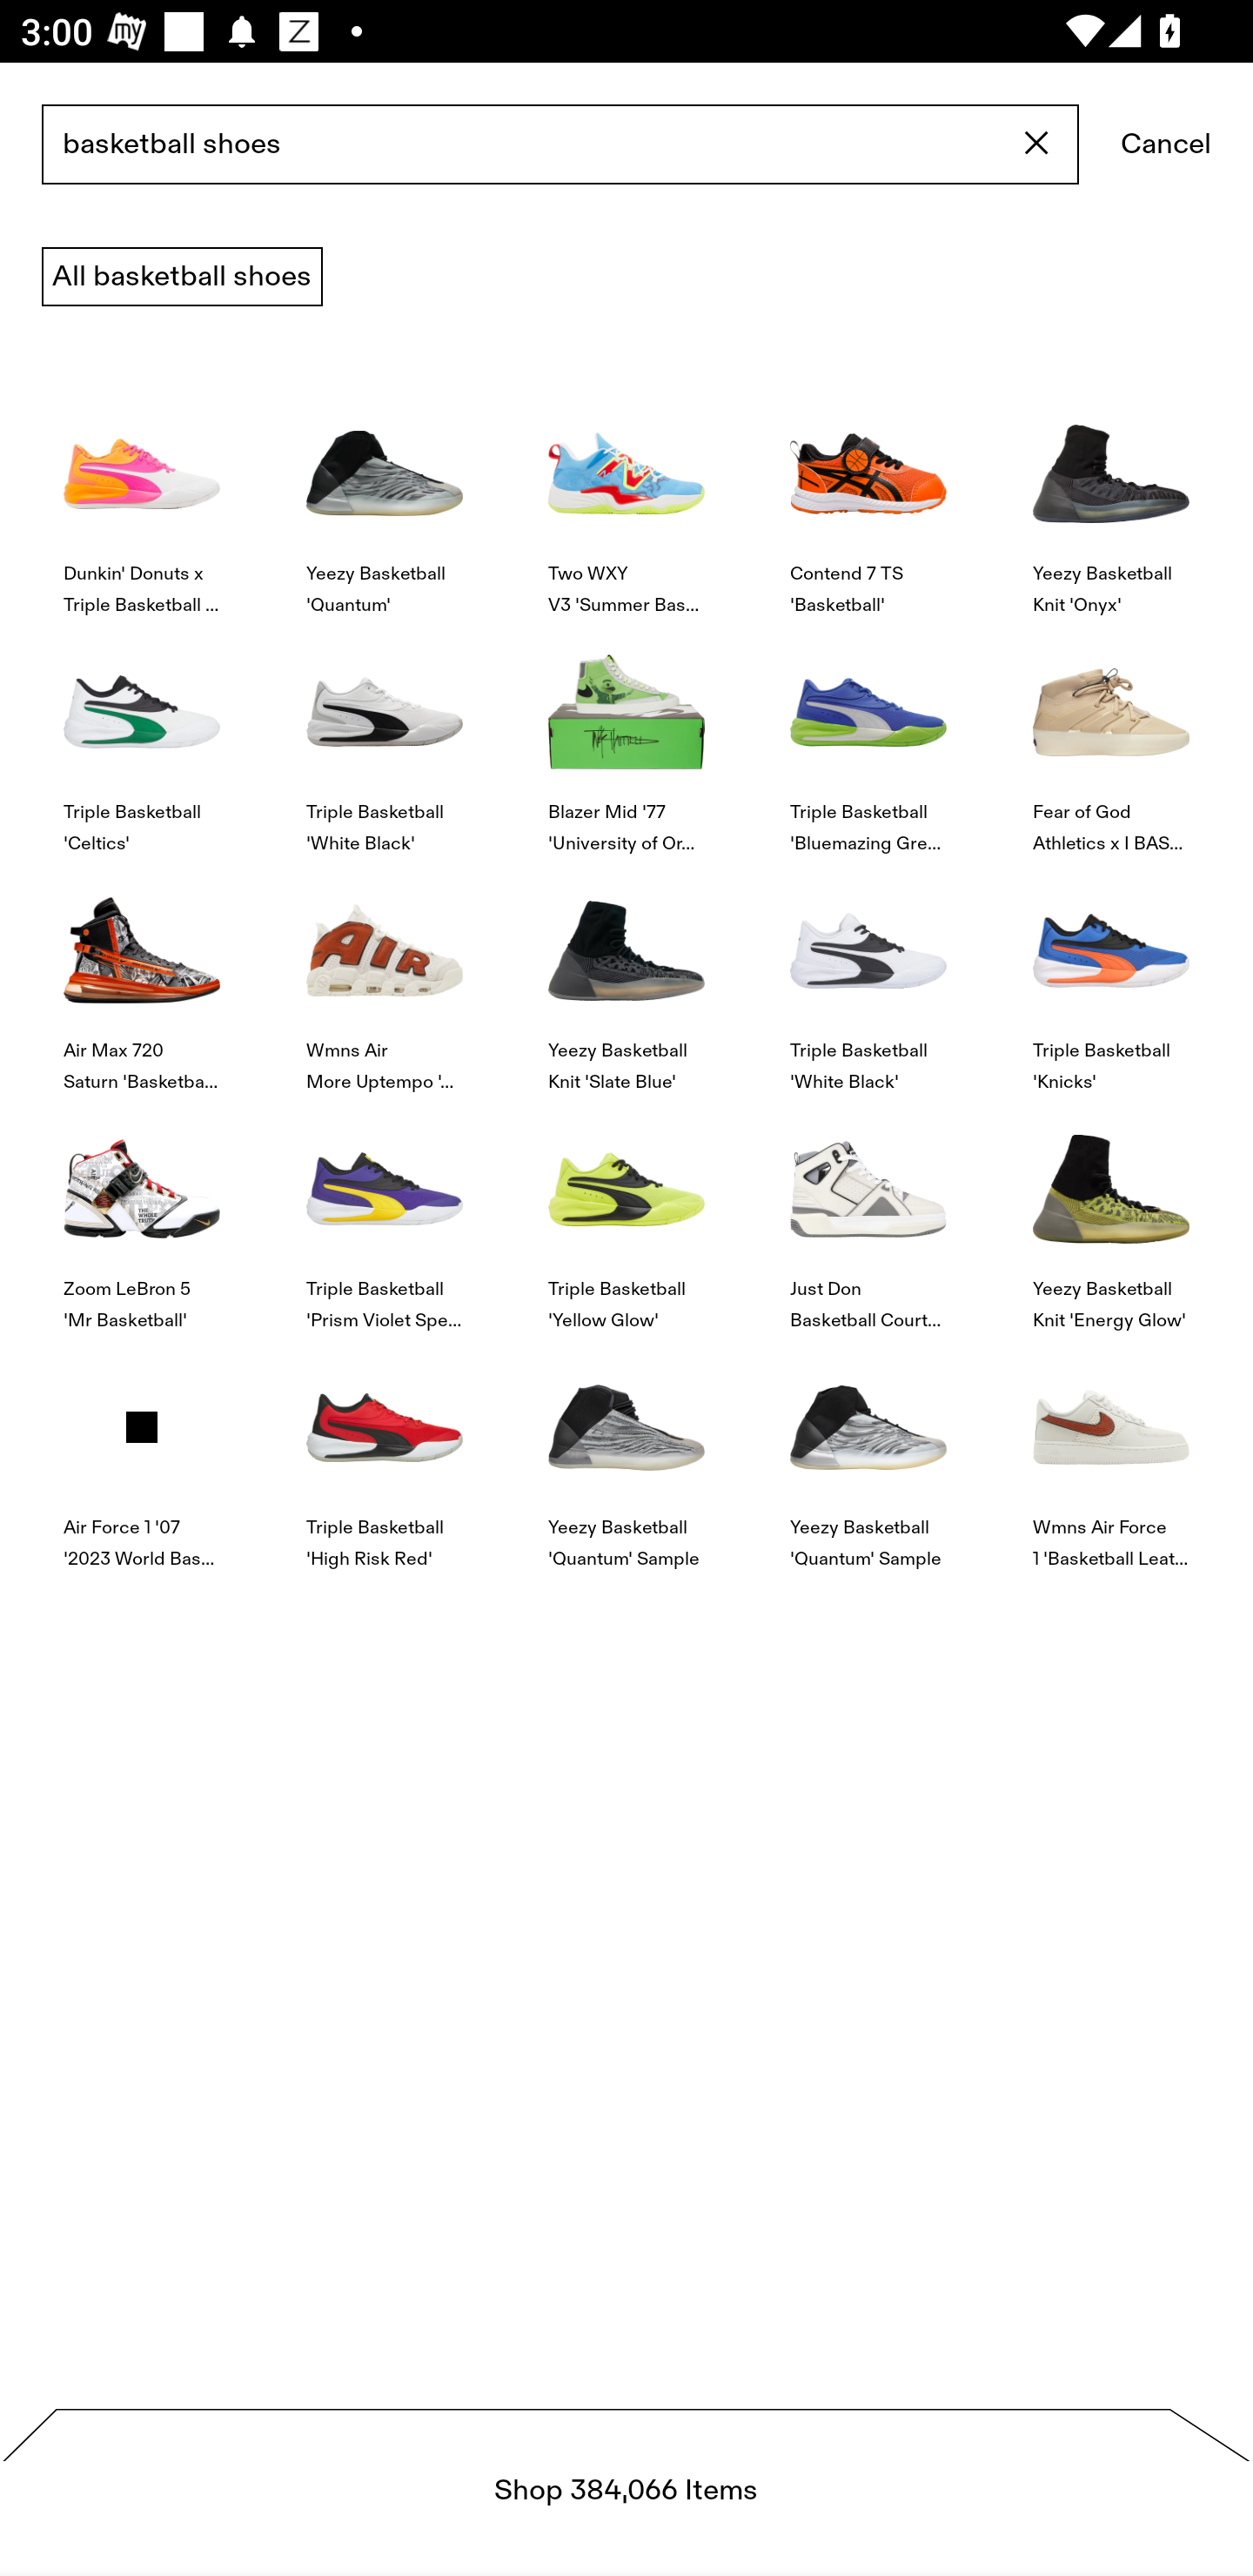  Describe the element at coordinates (868, 1215) in the screenshot. I see `Just Don Basketball Courtside Hi 'White Grey'` at that location.